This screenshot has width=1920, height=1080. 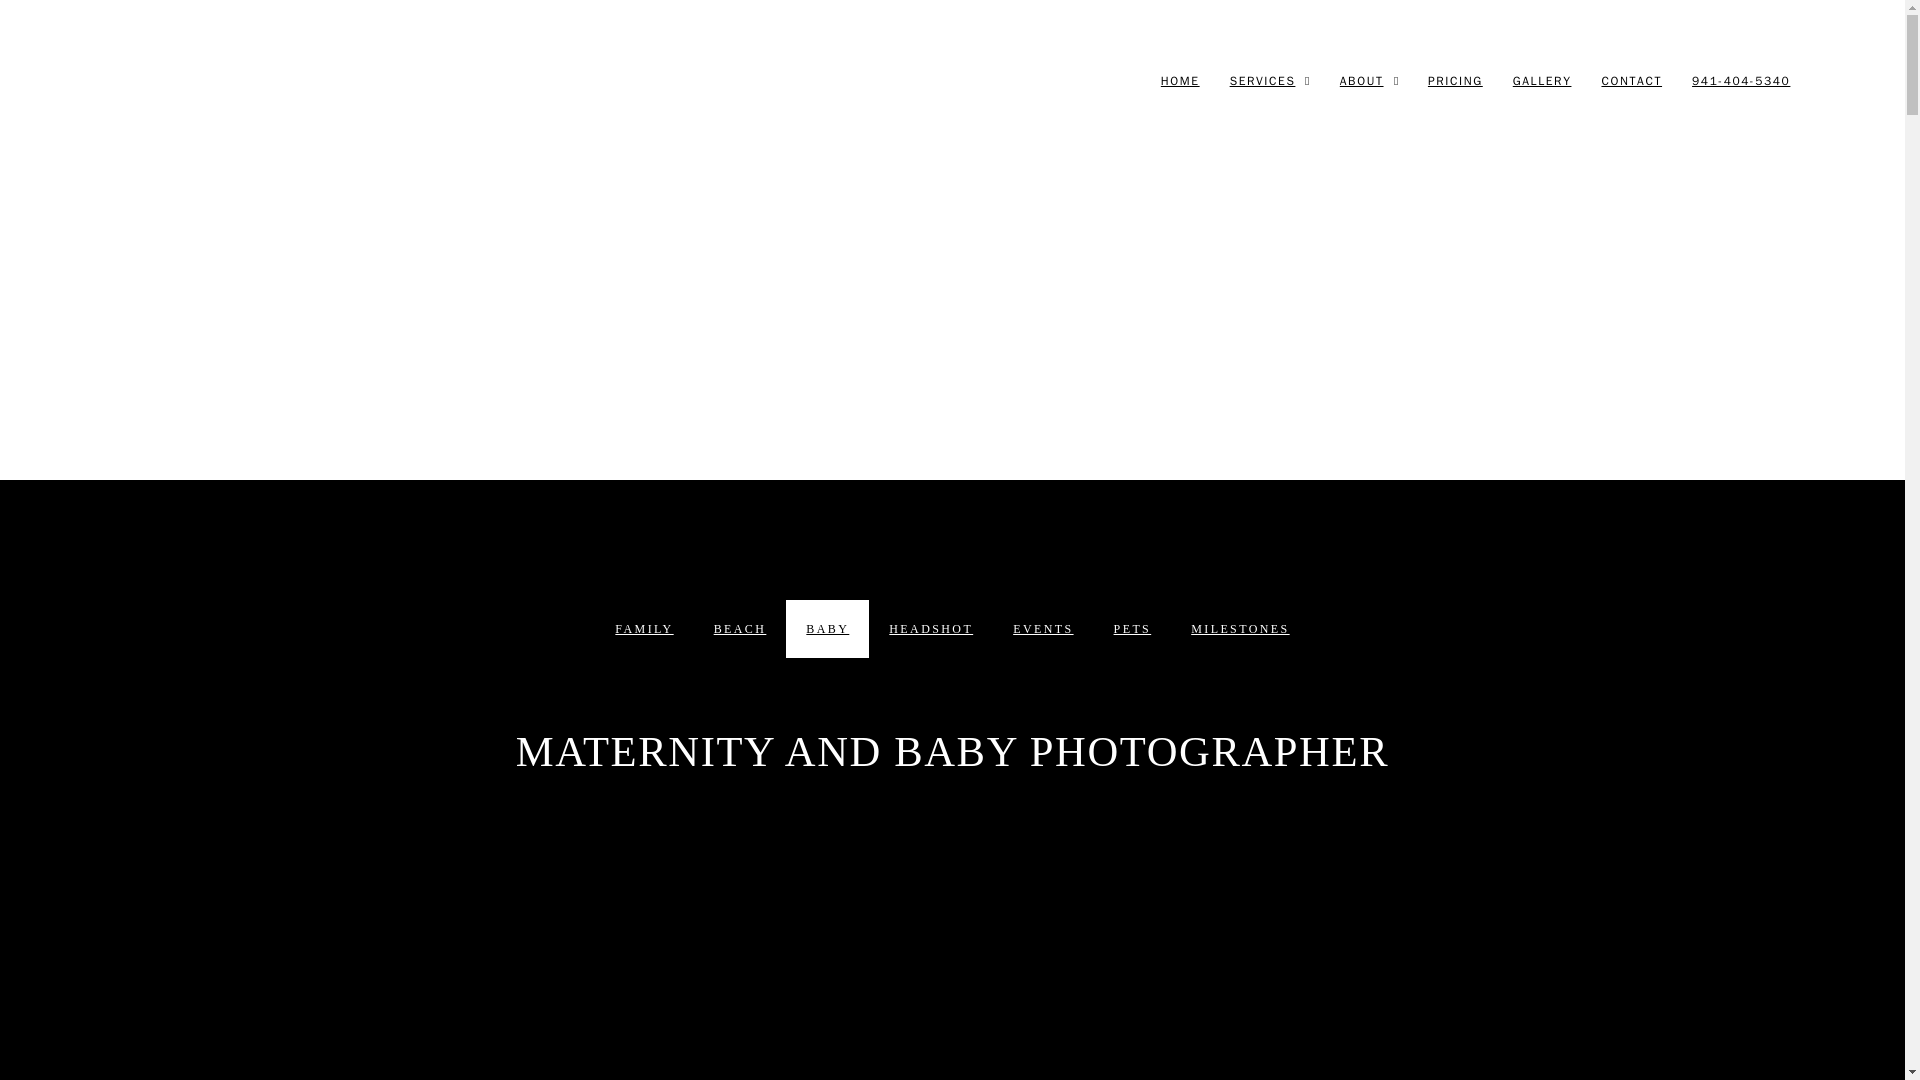 I want to click on 941-404-5340, so click(x=1740, y=80).